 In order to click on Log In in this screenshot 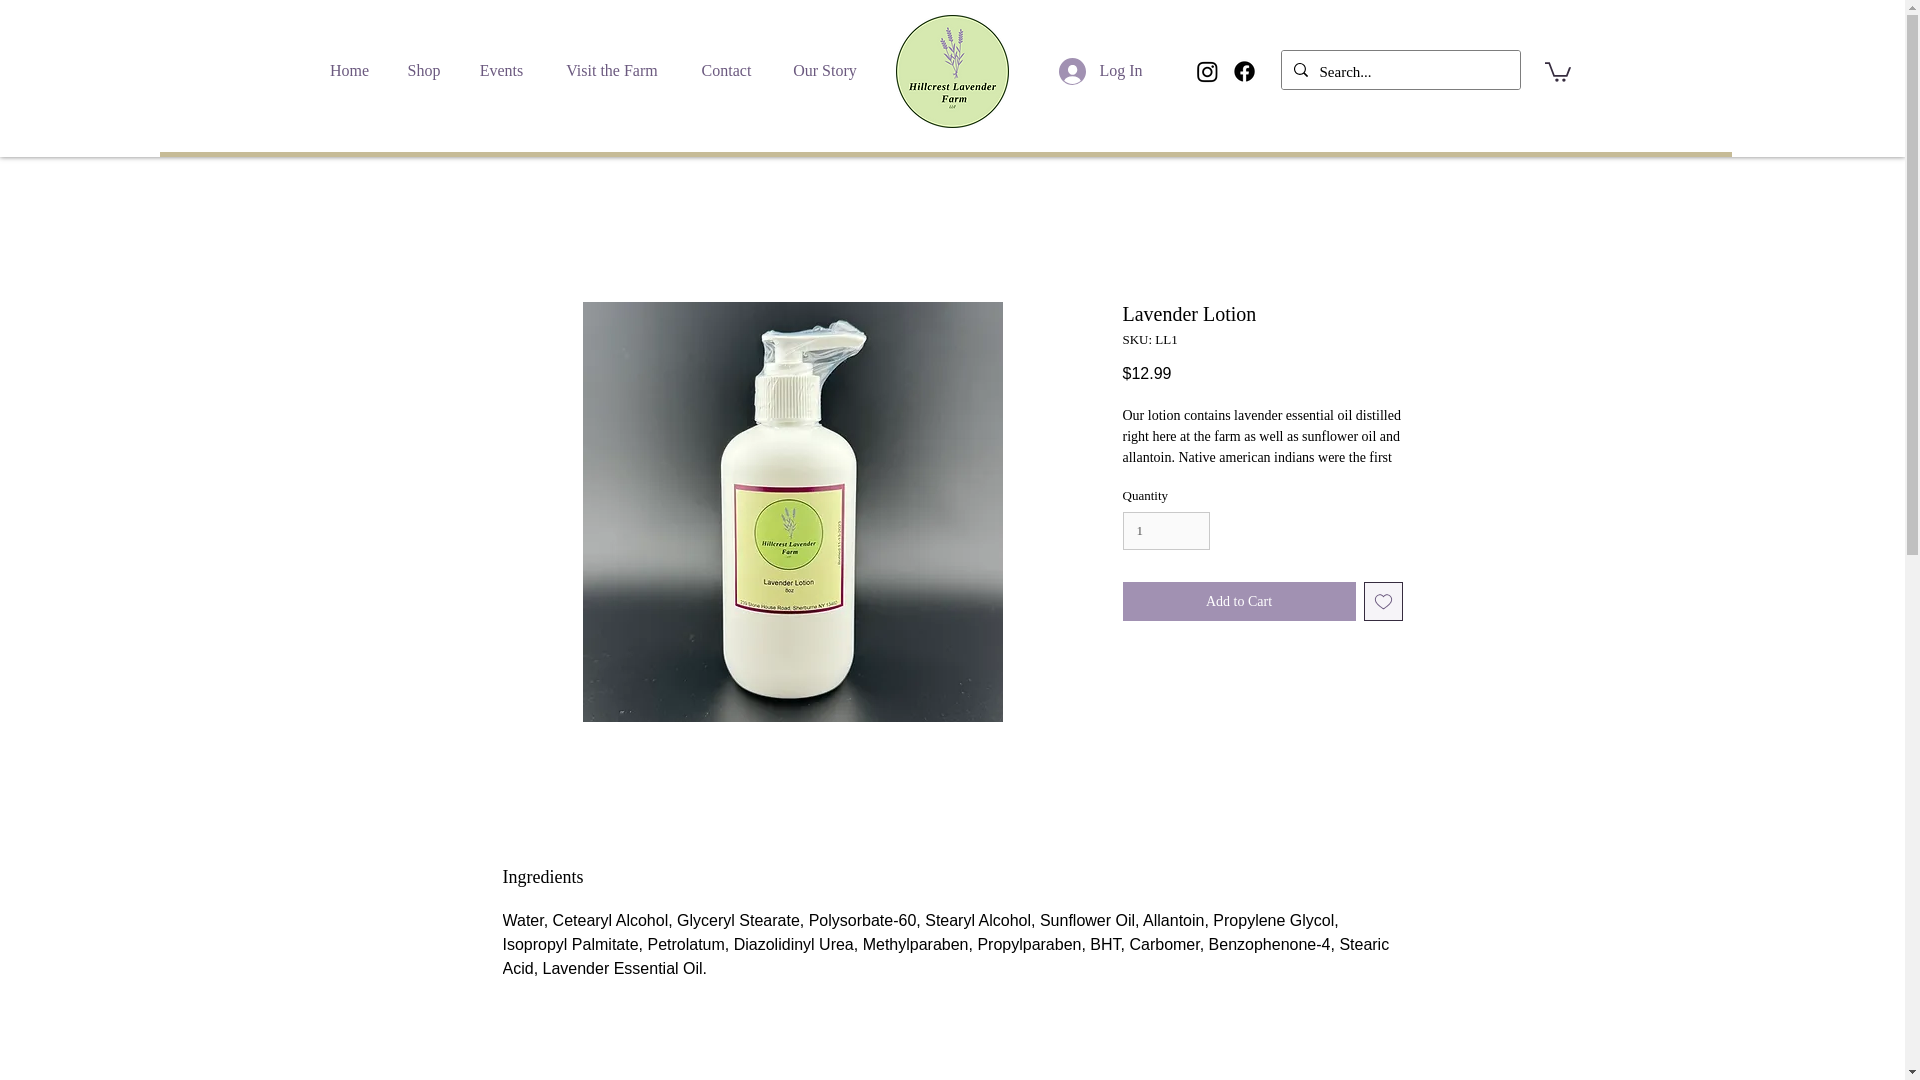, I will do `click(1069, 70)`.